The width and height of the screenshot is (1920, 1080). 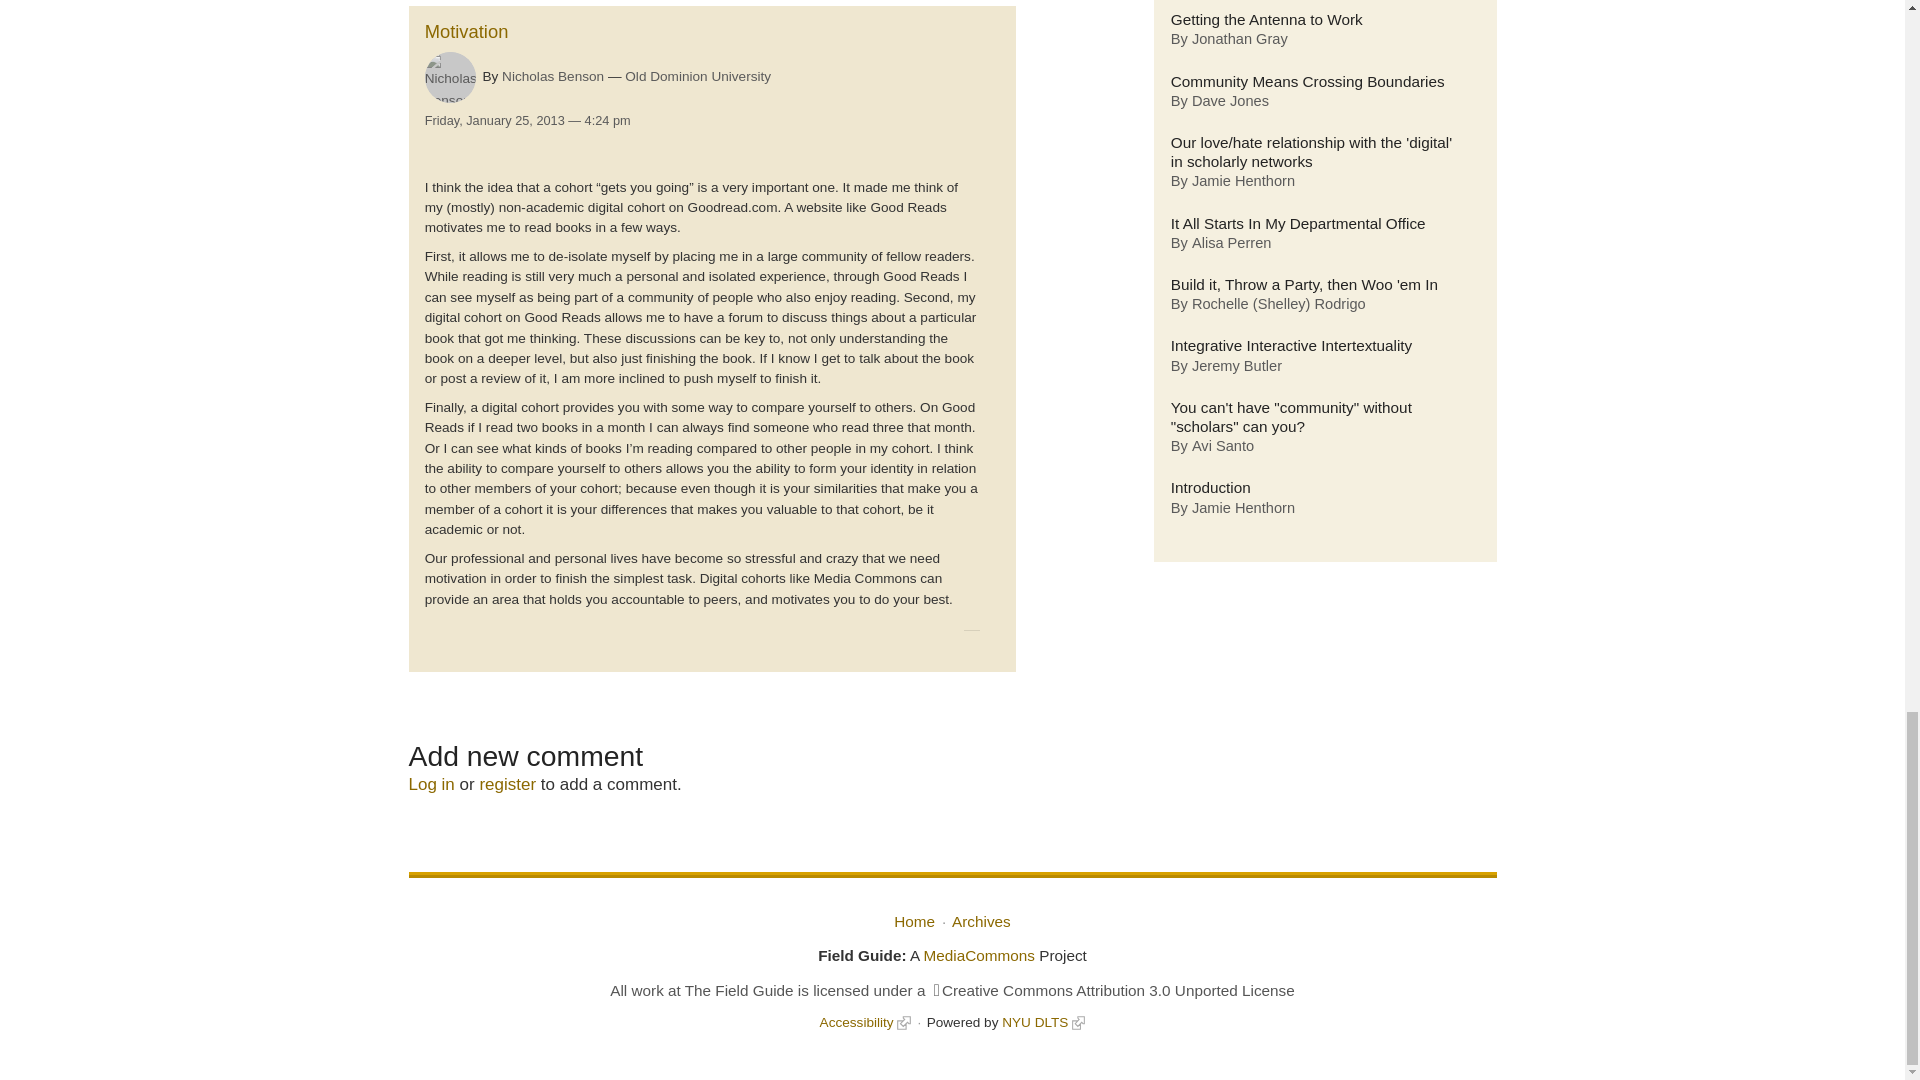 What do you see at coordinates (506, 784) in the screenshot?
I see `register` at bounding box center [506, 784].